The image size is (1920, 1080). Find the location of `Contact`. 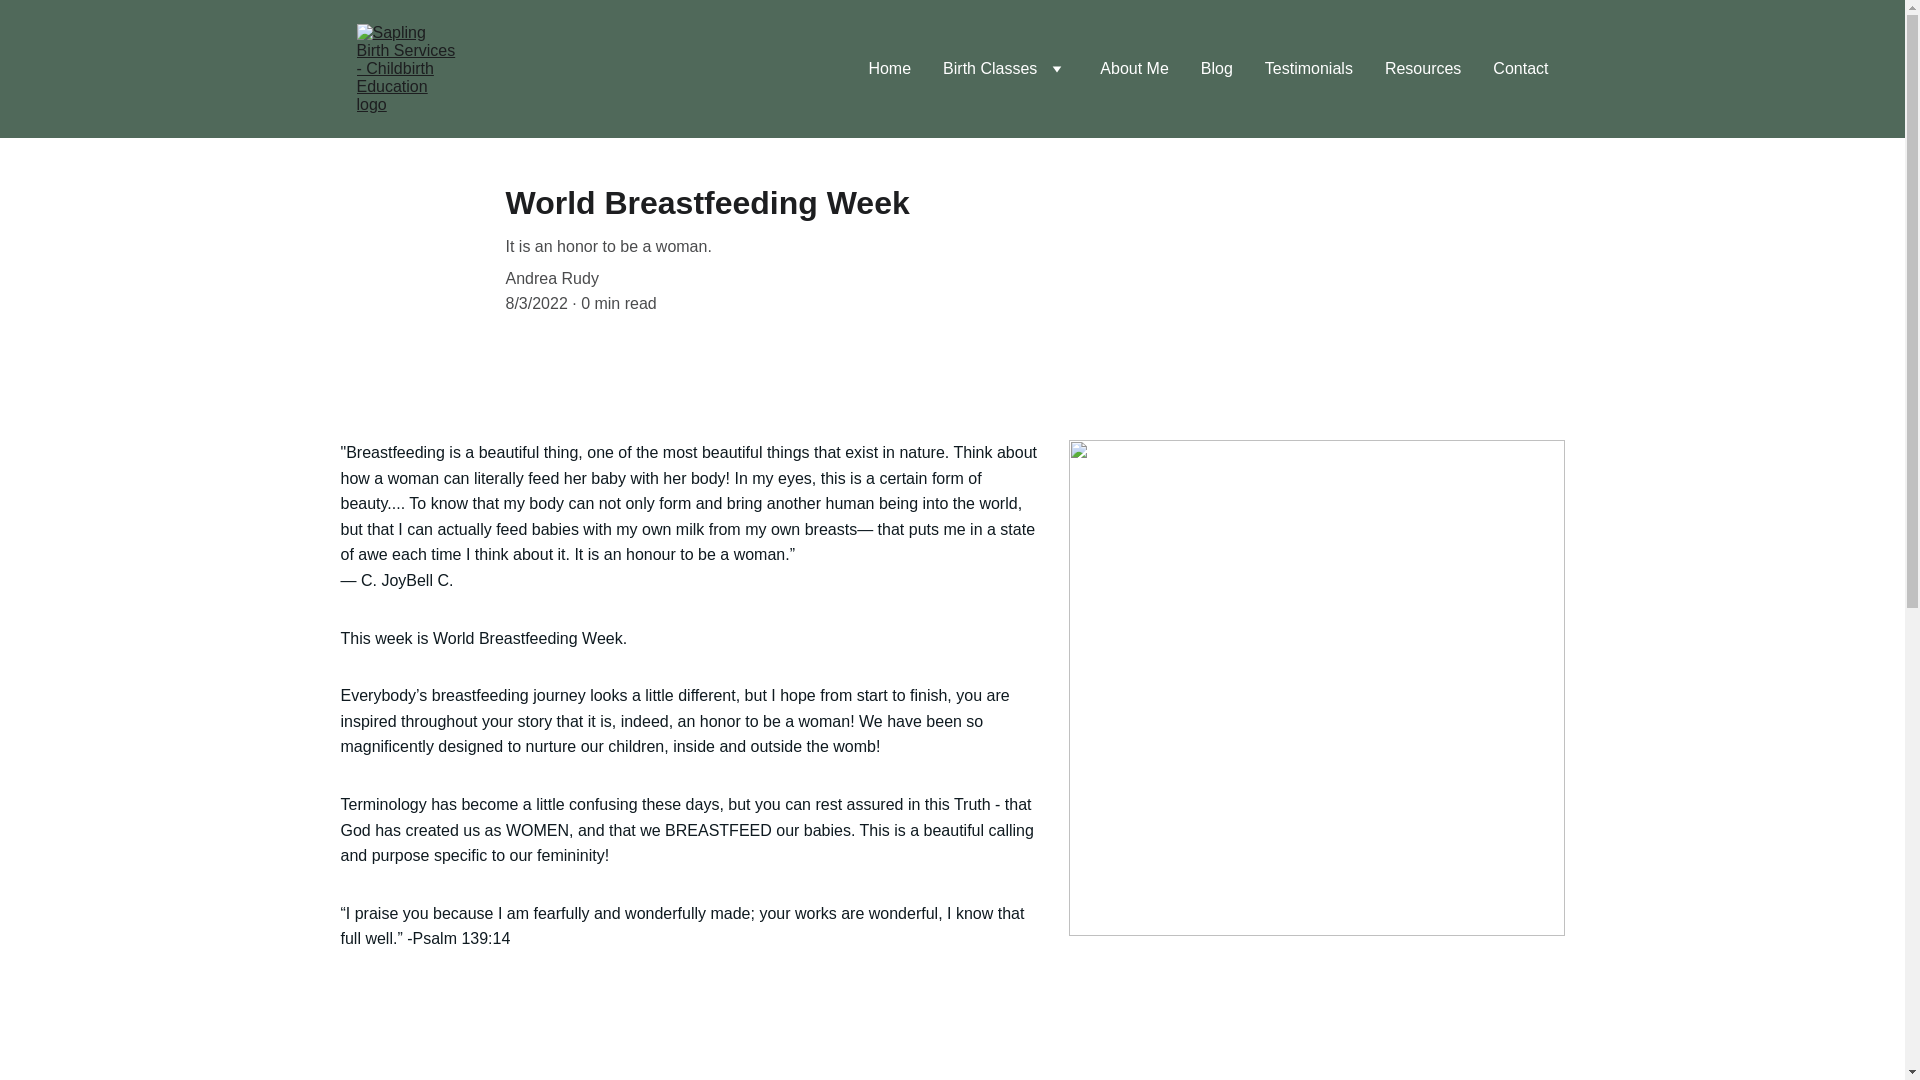

Contact is located at coordinates (1520, 69).